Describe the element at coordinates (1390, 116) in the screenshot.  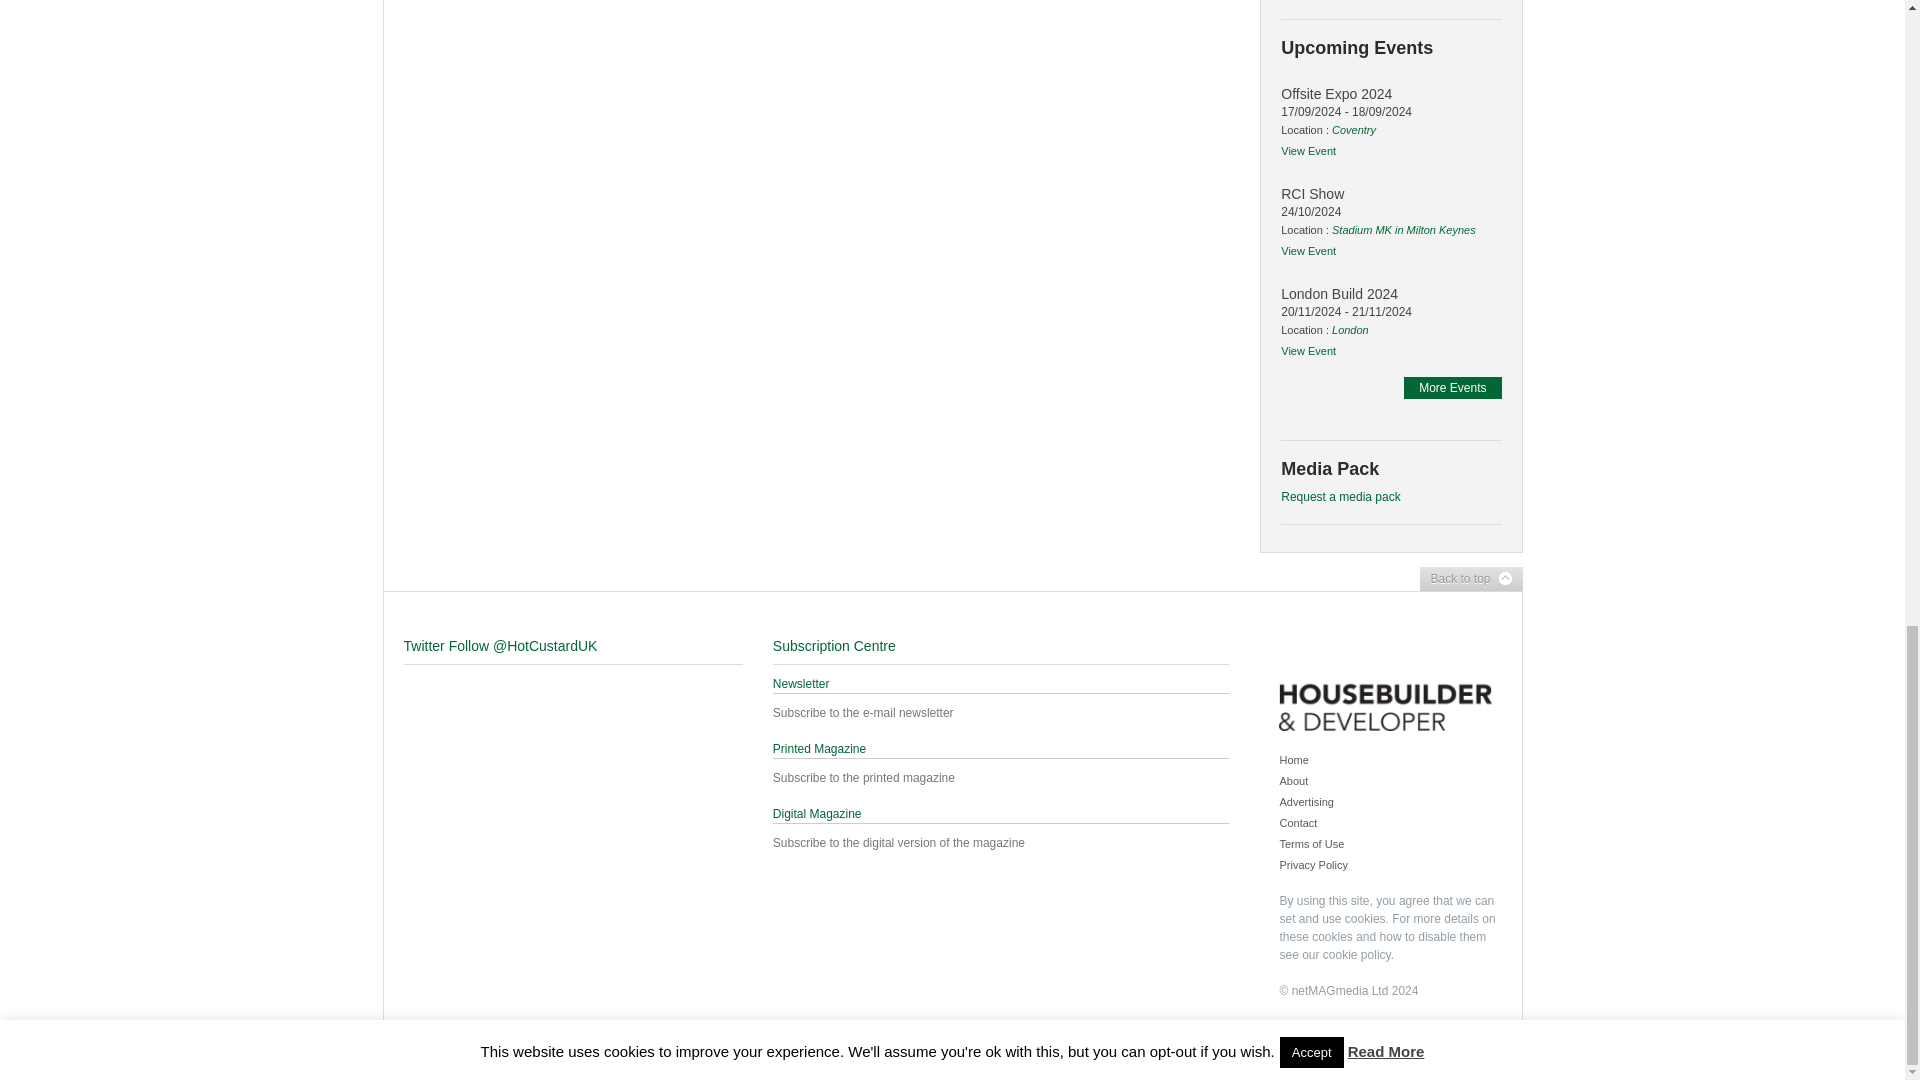
I see `View Offsite Expo 2024` at that location.